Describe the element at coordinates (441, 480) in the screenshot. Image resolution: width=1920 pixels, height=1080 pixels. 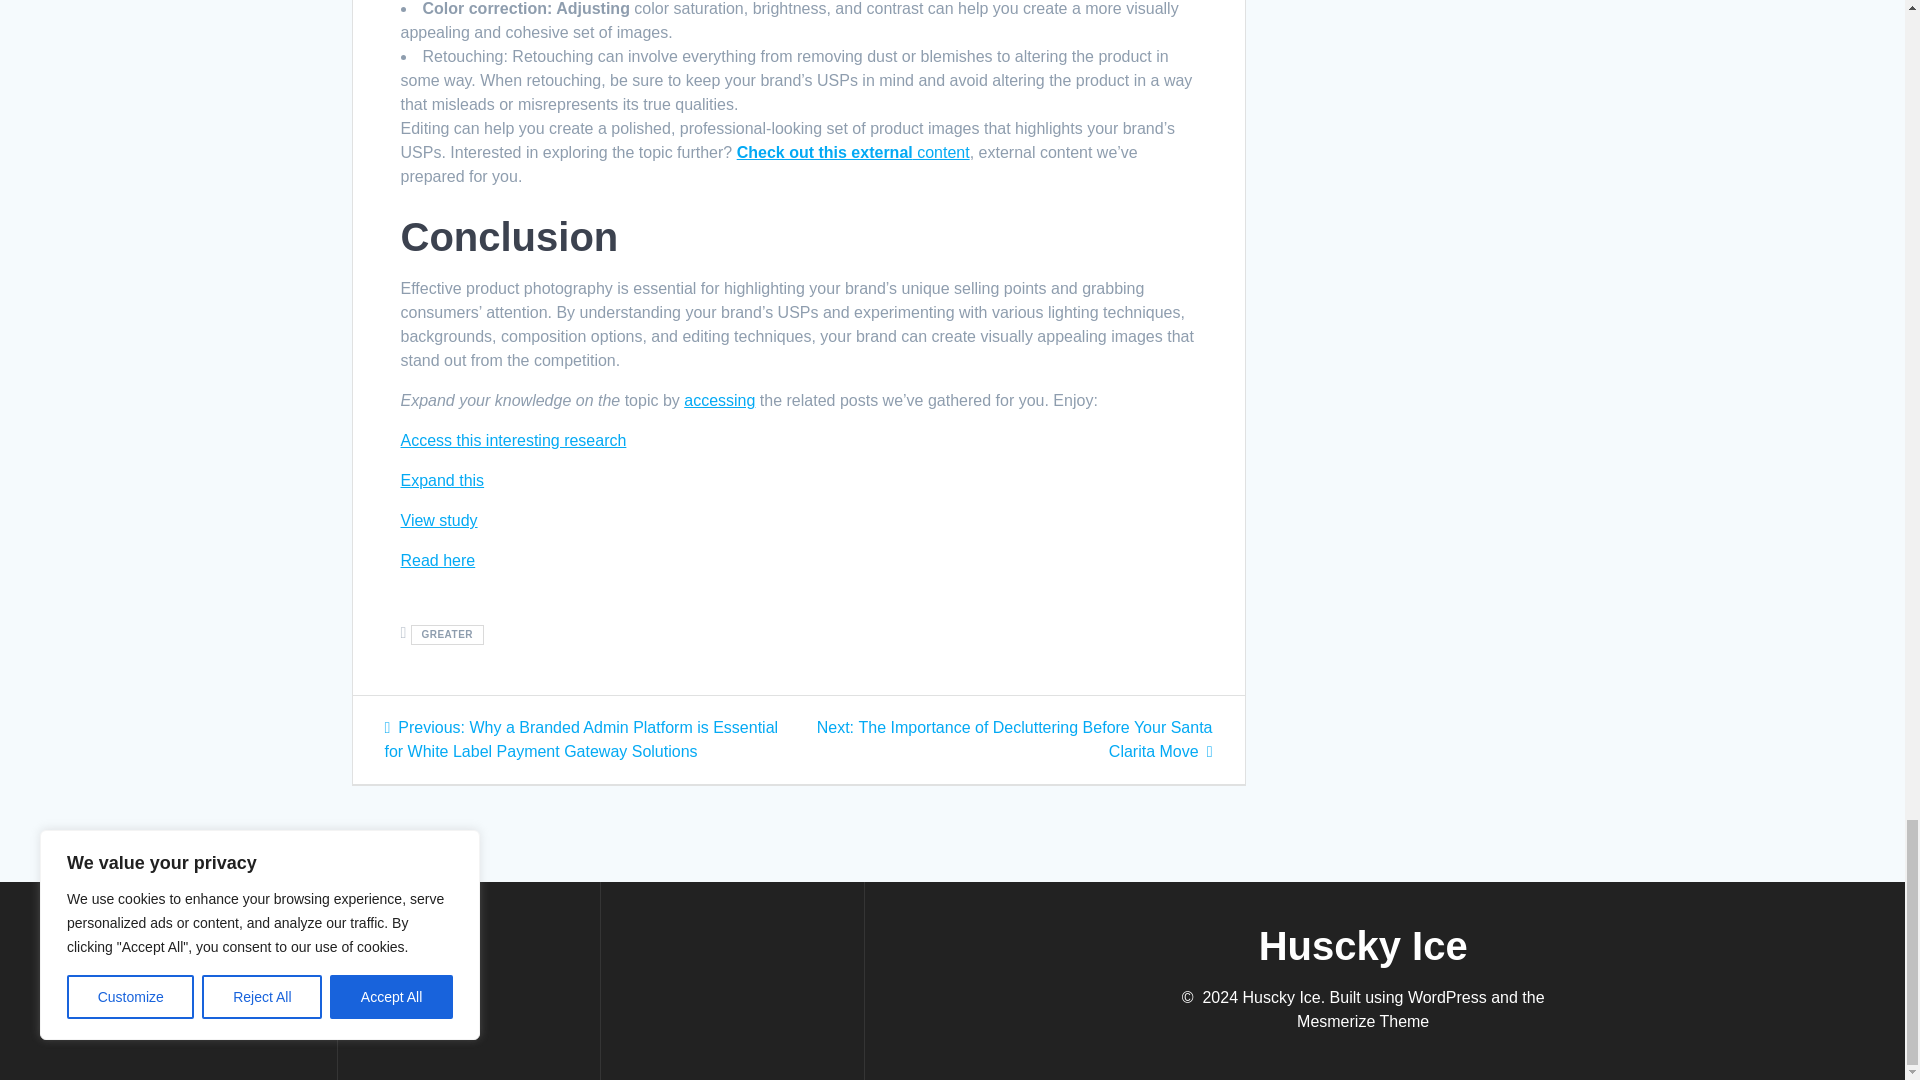
I see `Expand this` at that location.